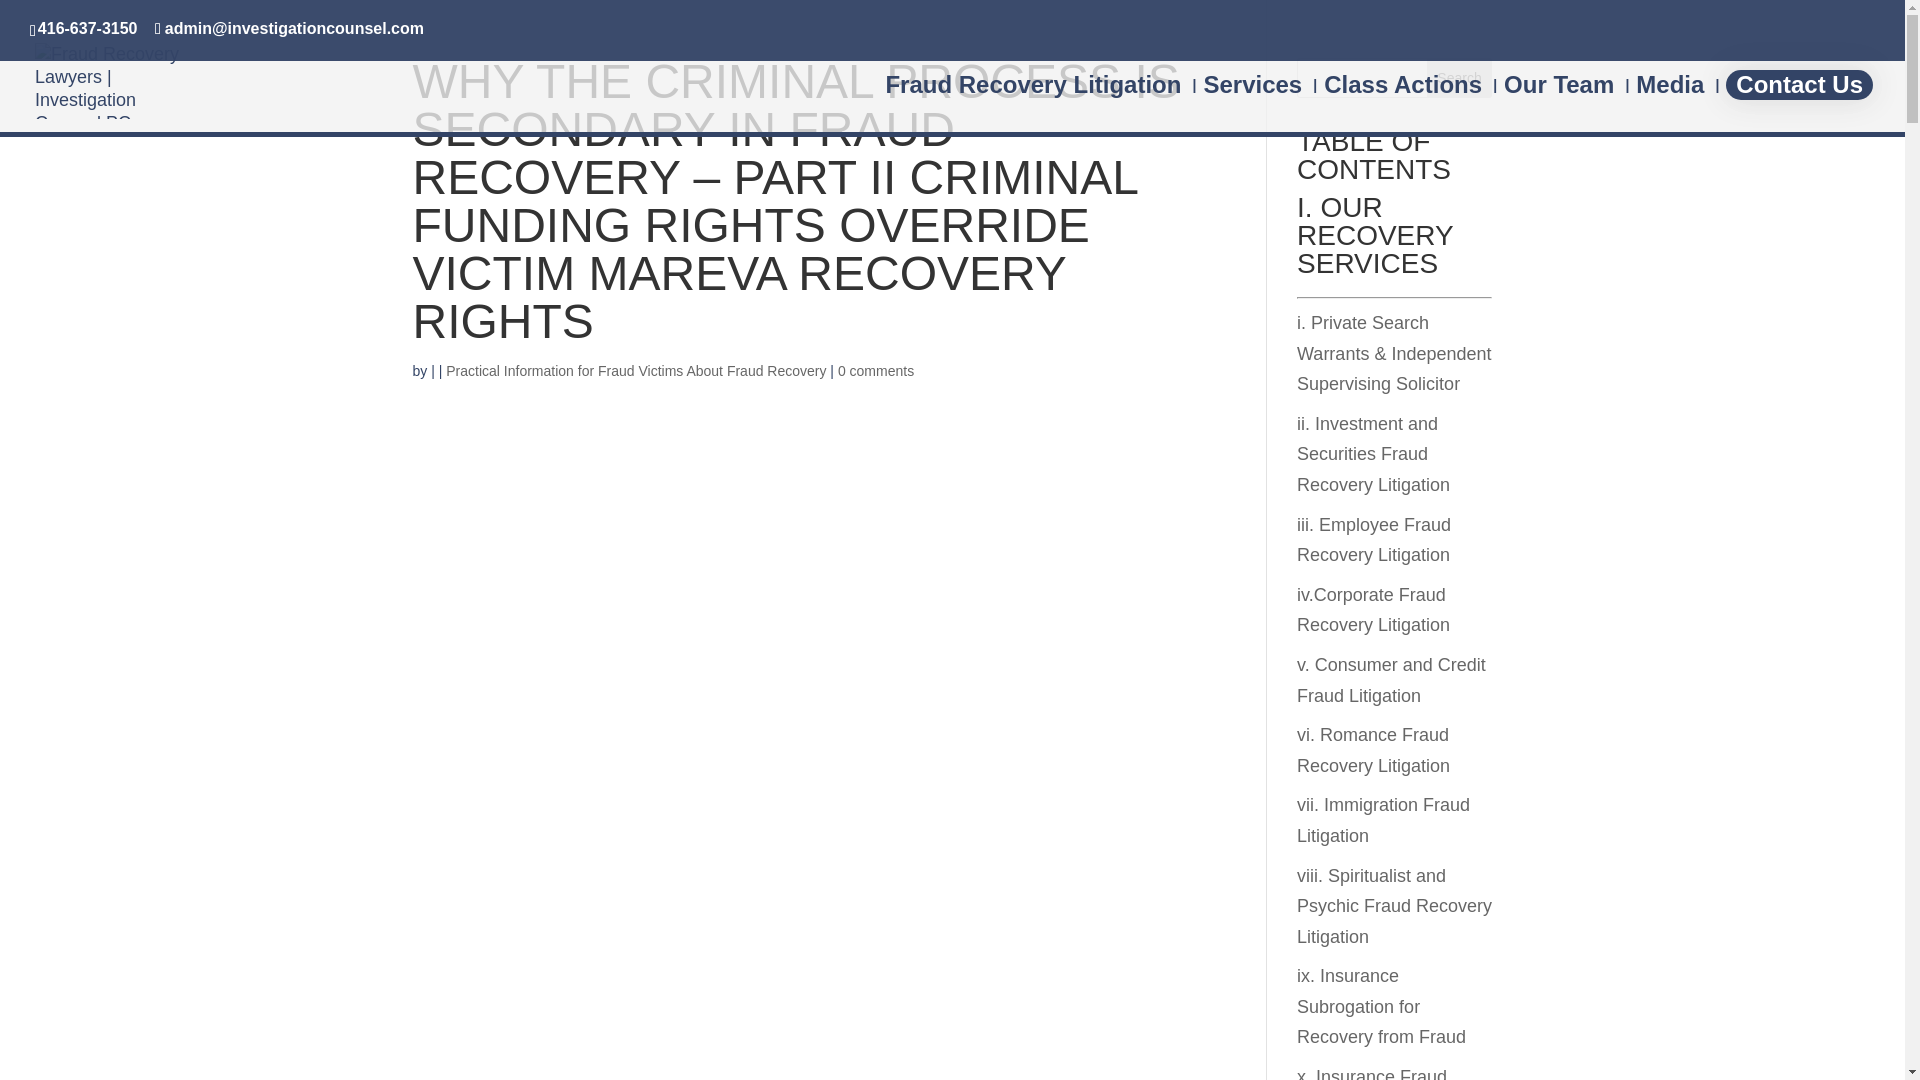 The width and height of the screenshot is (1920, 1080). What do you see at coordinates (1670, 104) in the screenshot?
I see `Media` at bounding box center [1670, 104].